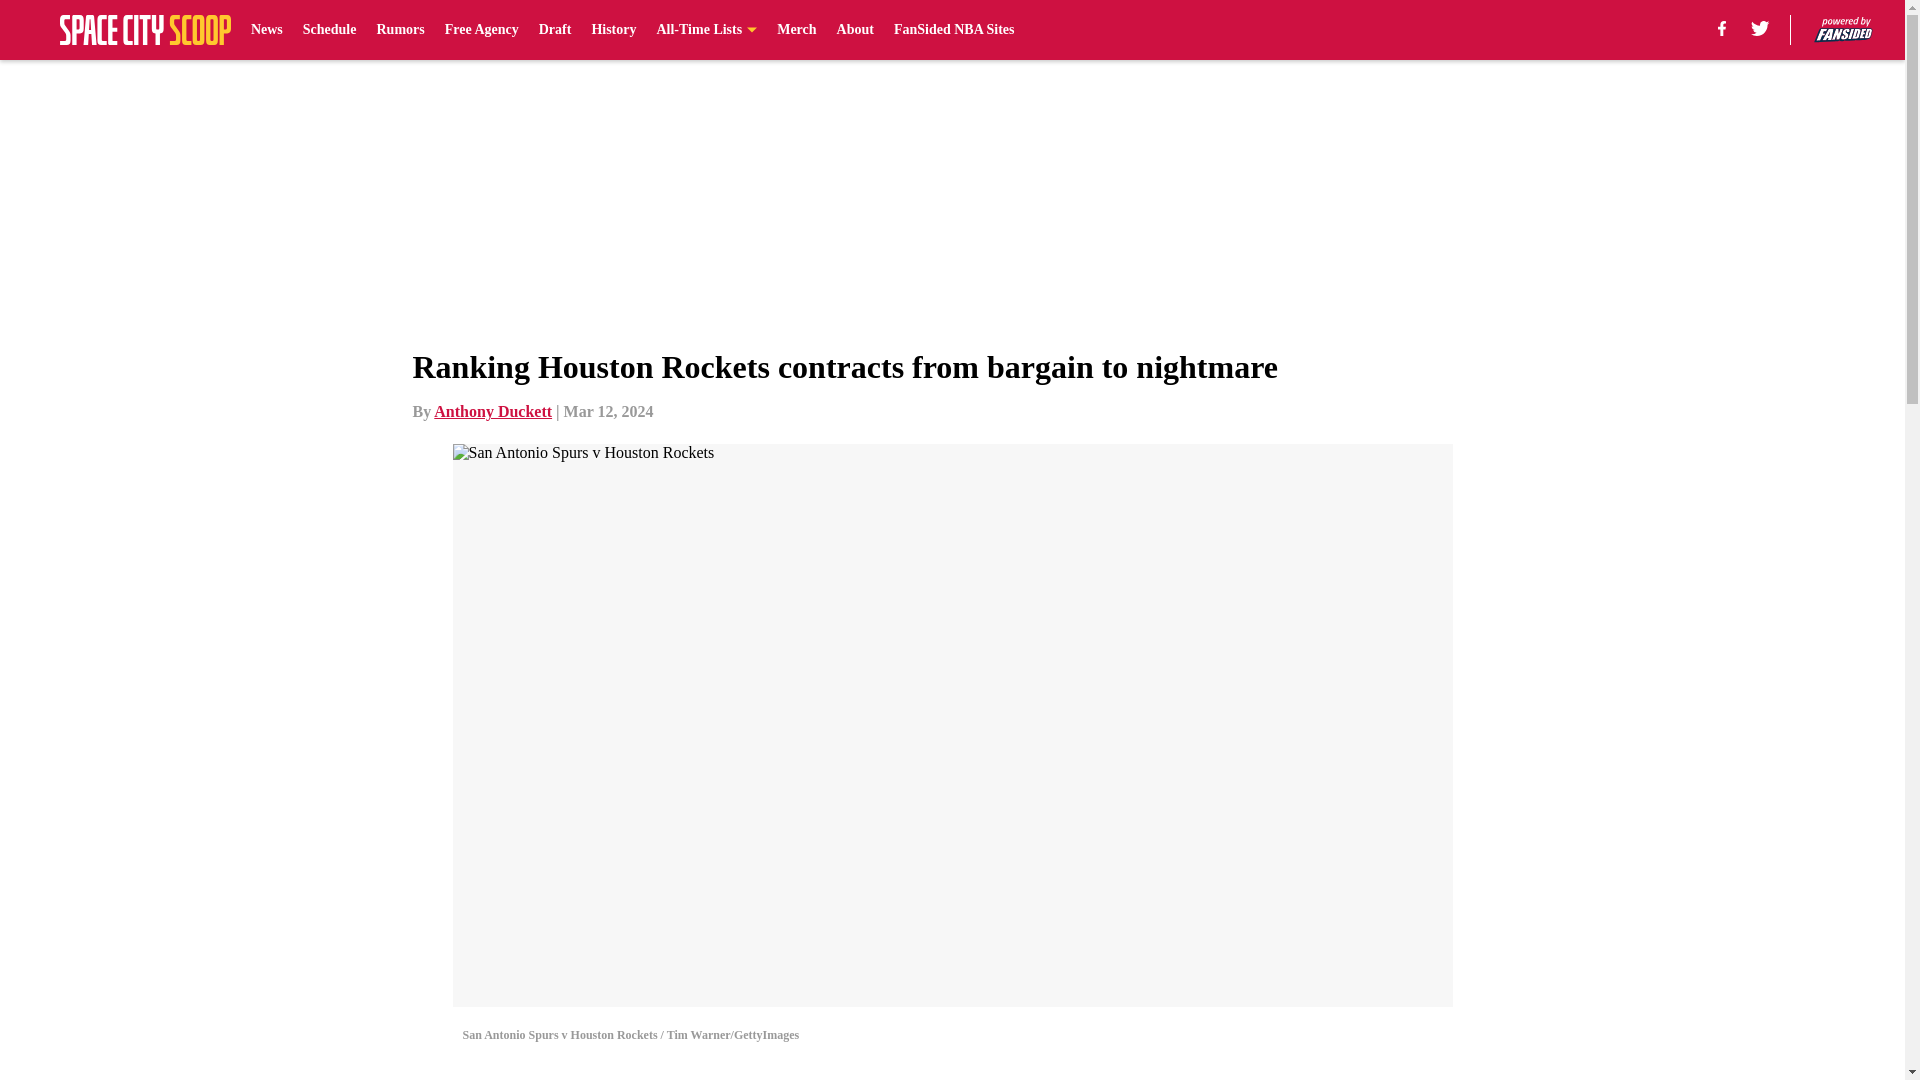 Image resolution: width=1920 pixels, height=1080 pixels. What do you see at coordinates (400, 30) in the screenshot?
I see `Rumors` at bounding box center [400, 30].